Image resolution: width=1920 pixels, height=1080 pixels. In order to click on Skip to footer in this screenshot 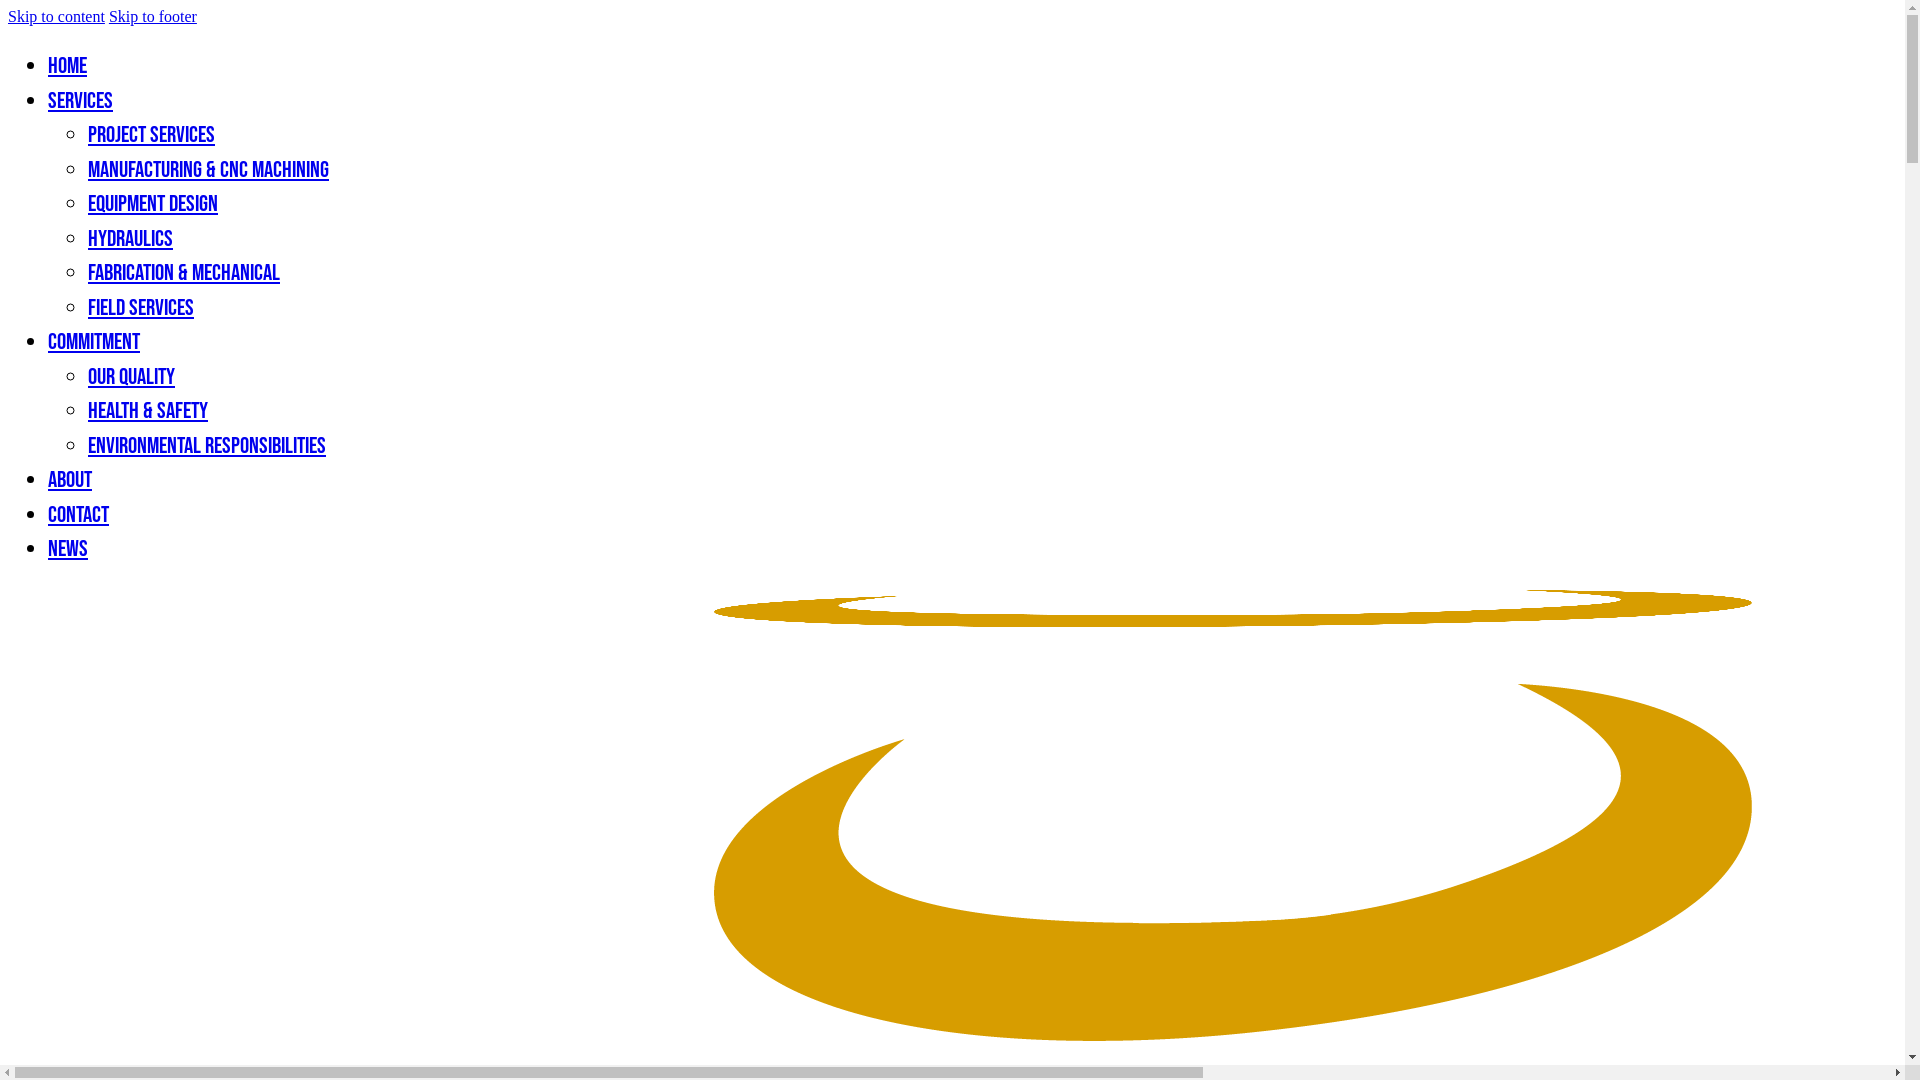, I will do `click(153, 16)`.